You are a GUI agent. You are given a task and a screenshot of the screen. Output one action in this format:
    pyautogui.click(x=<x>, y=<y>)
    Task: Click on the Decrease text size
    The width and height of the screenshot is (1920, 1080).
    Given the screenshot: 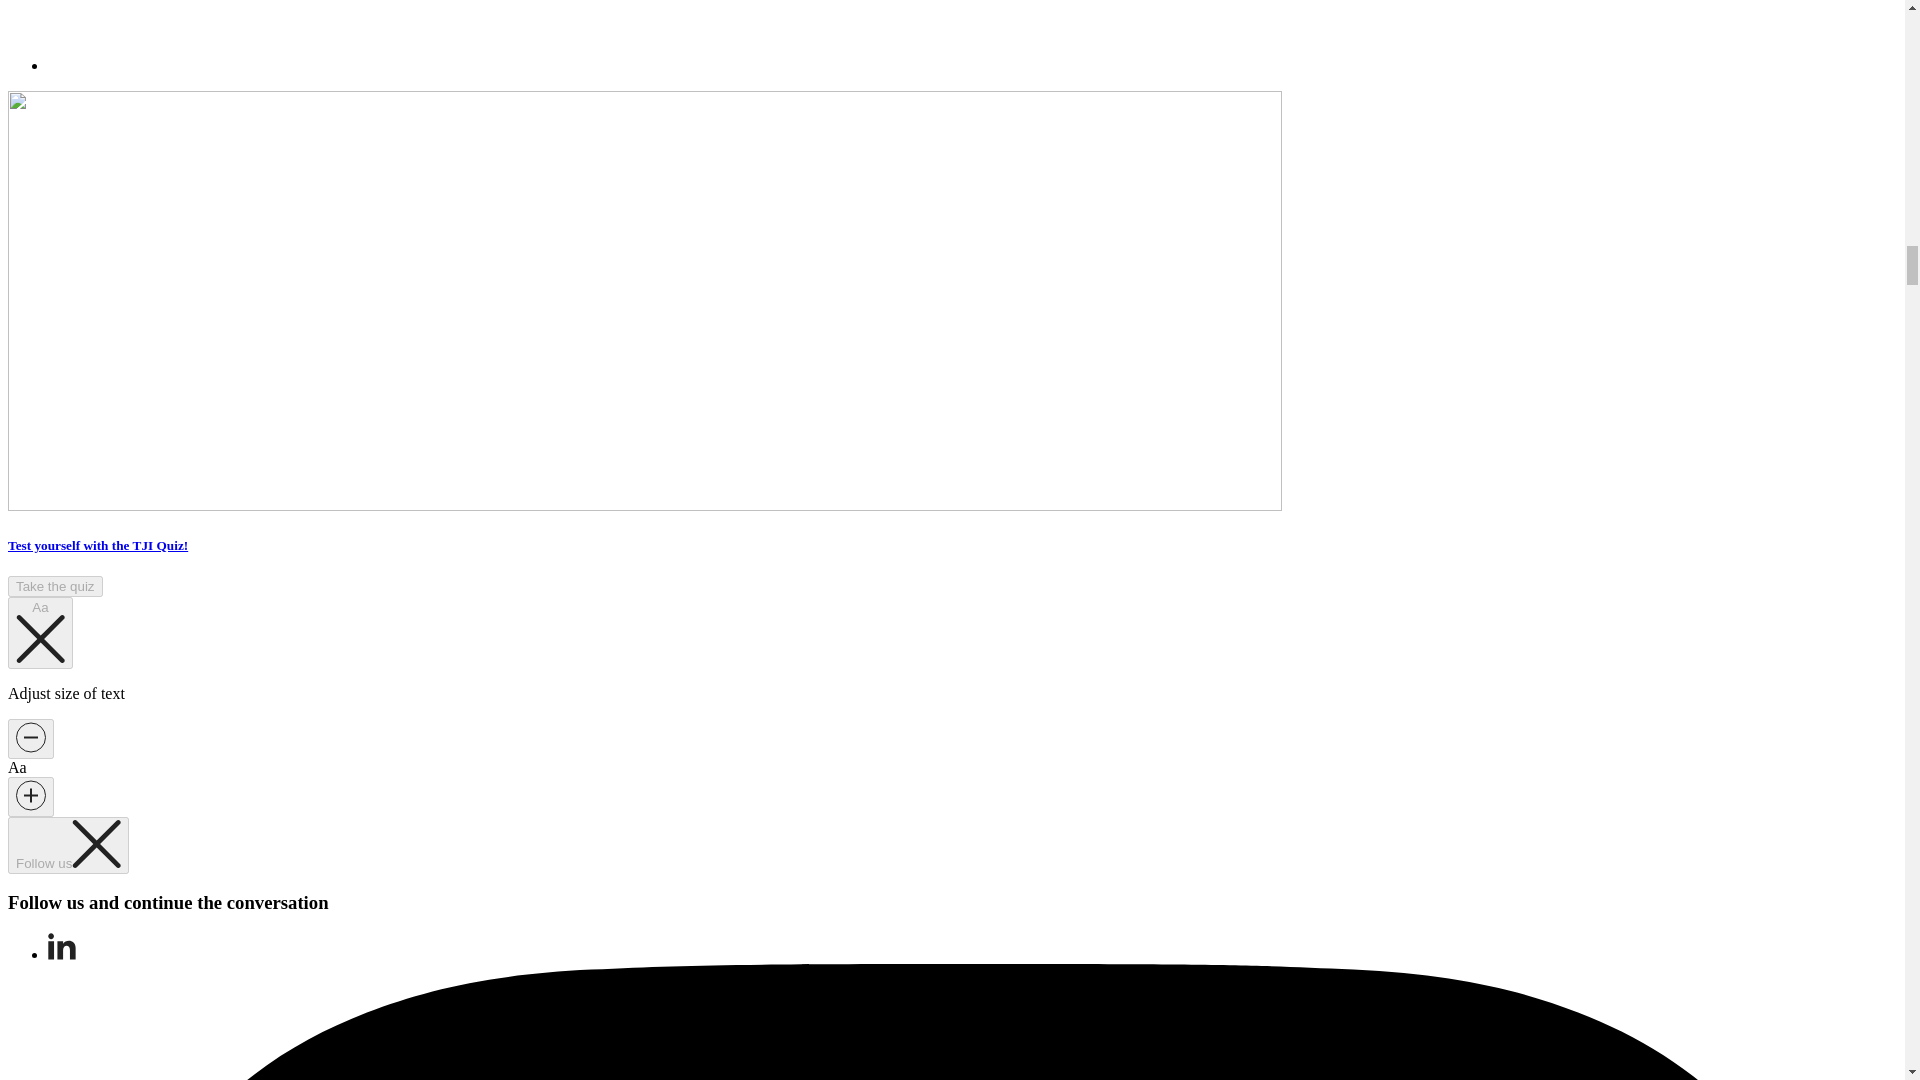 What is the action you would take?
    pyautogui.click(x=30, y=739)
    